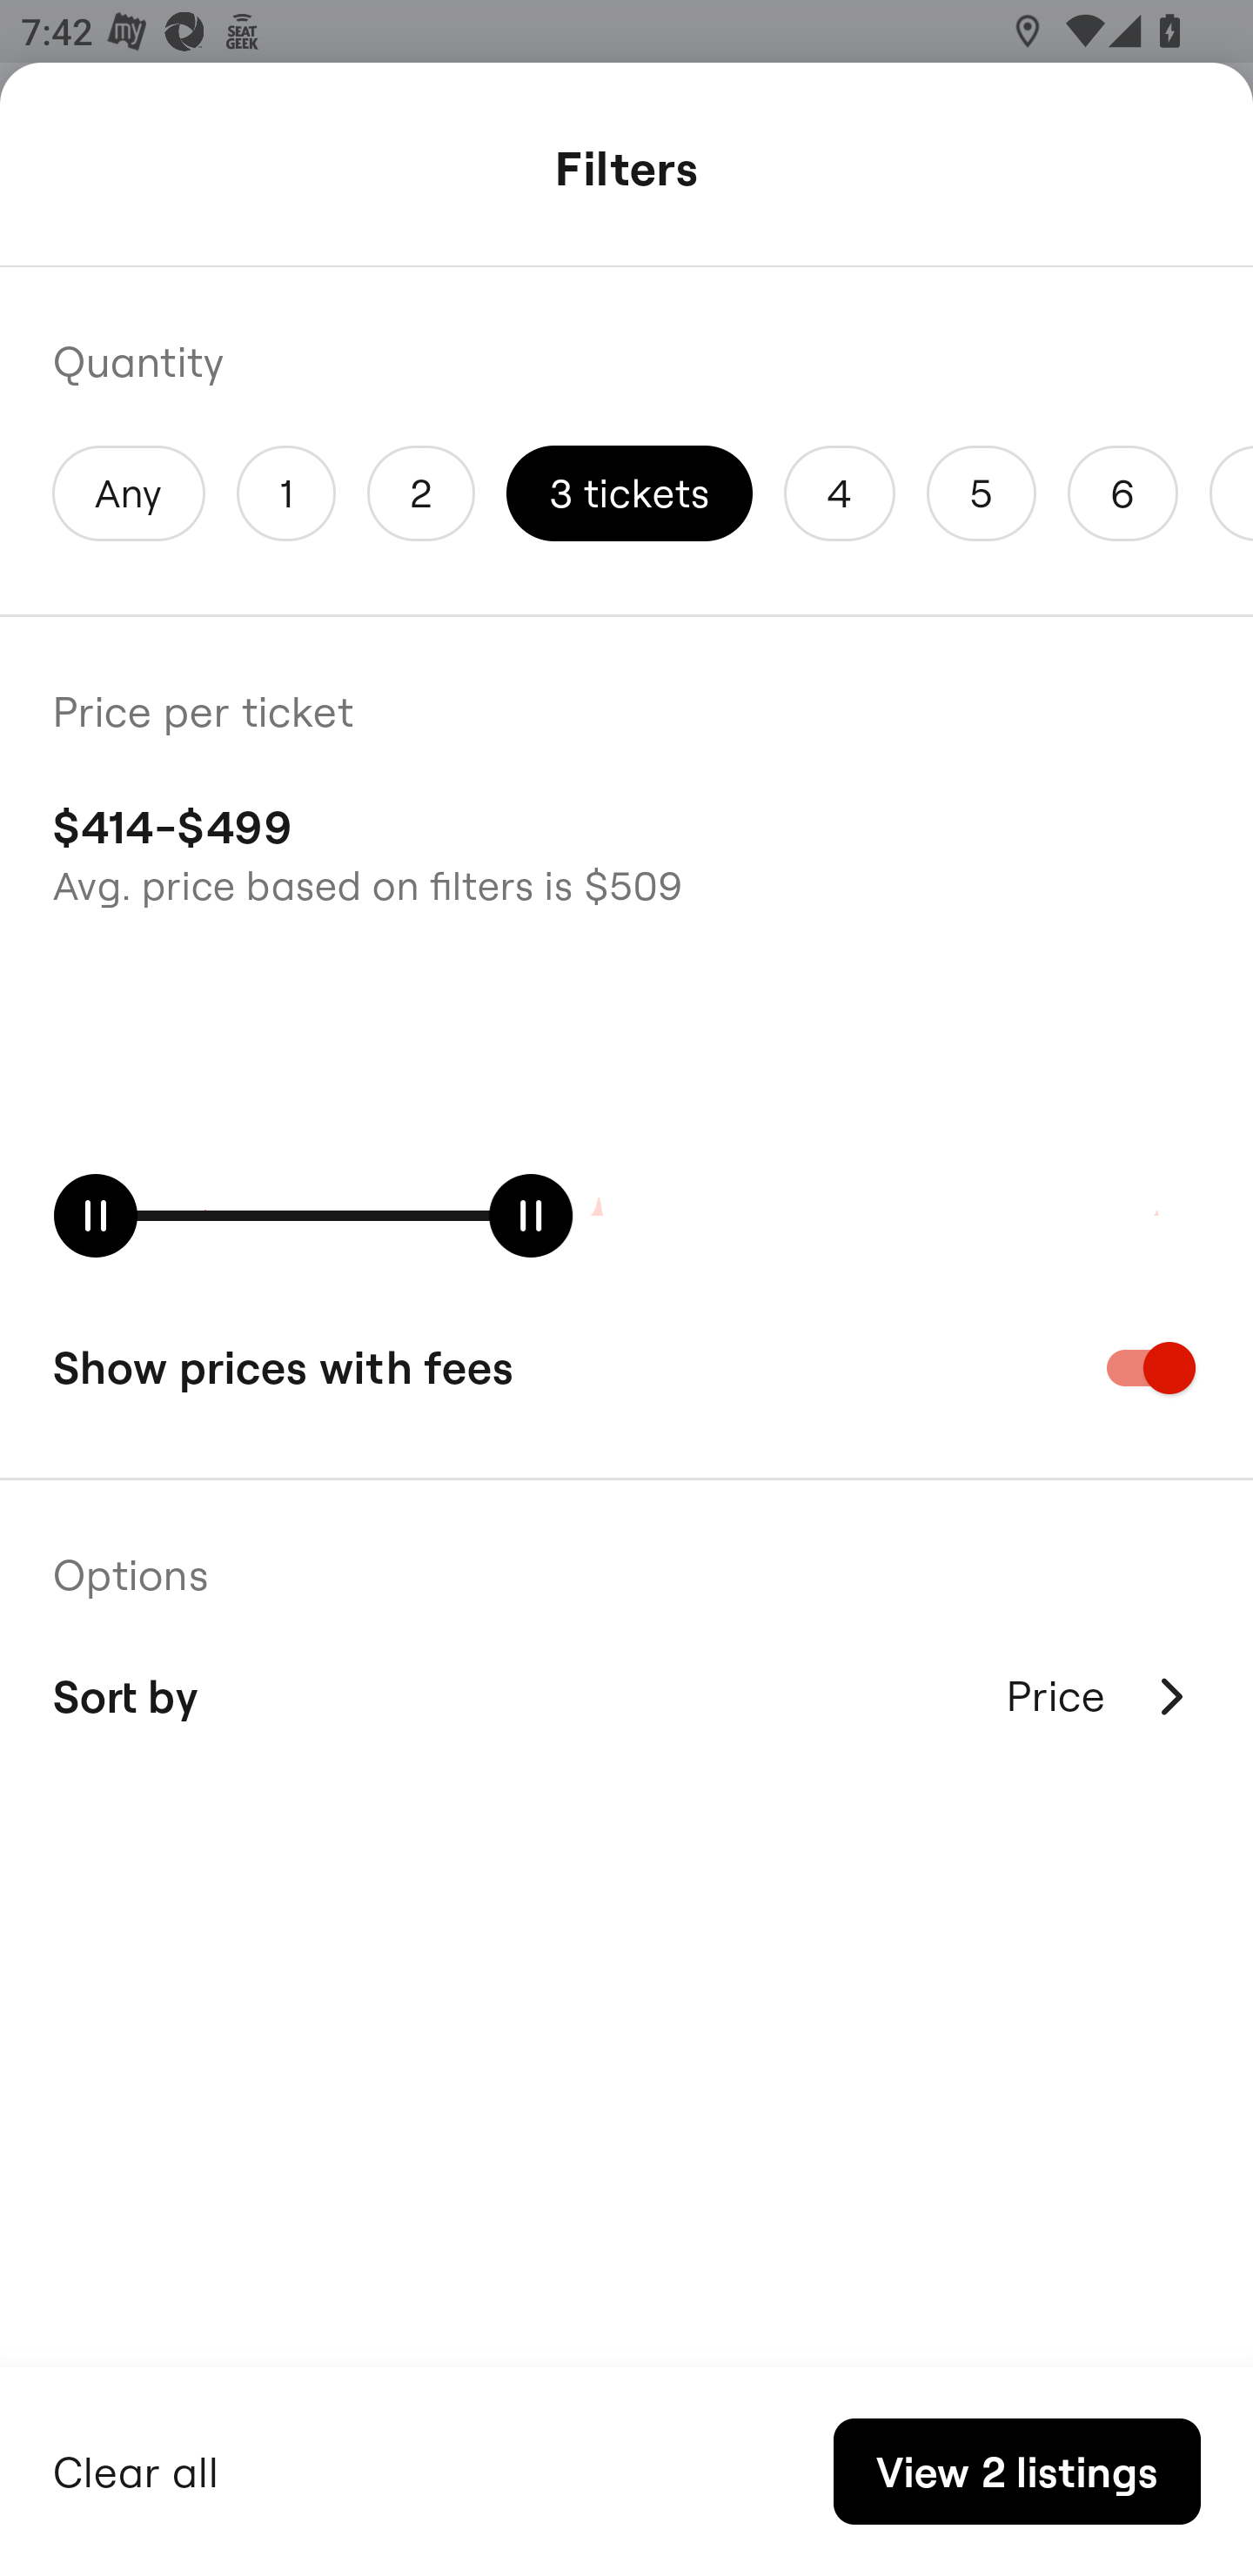  I want to click on 5, so click(981, 493).